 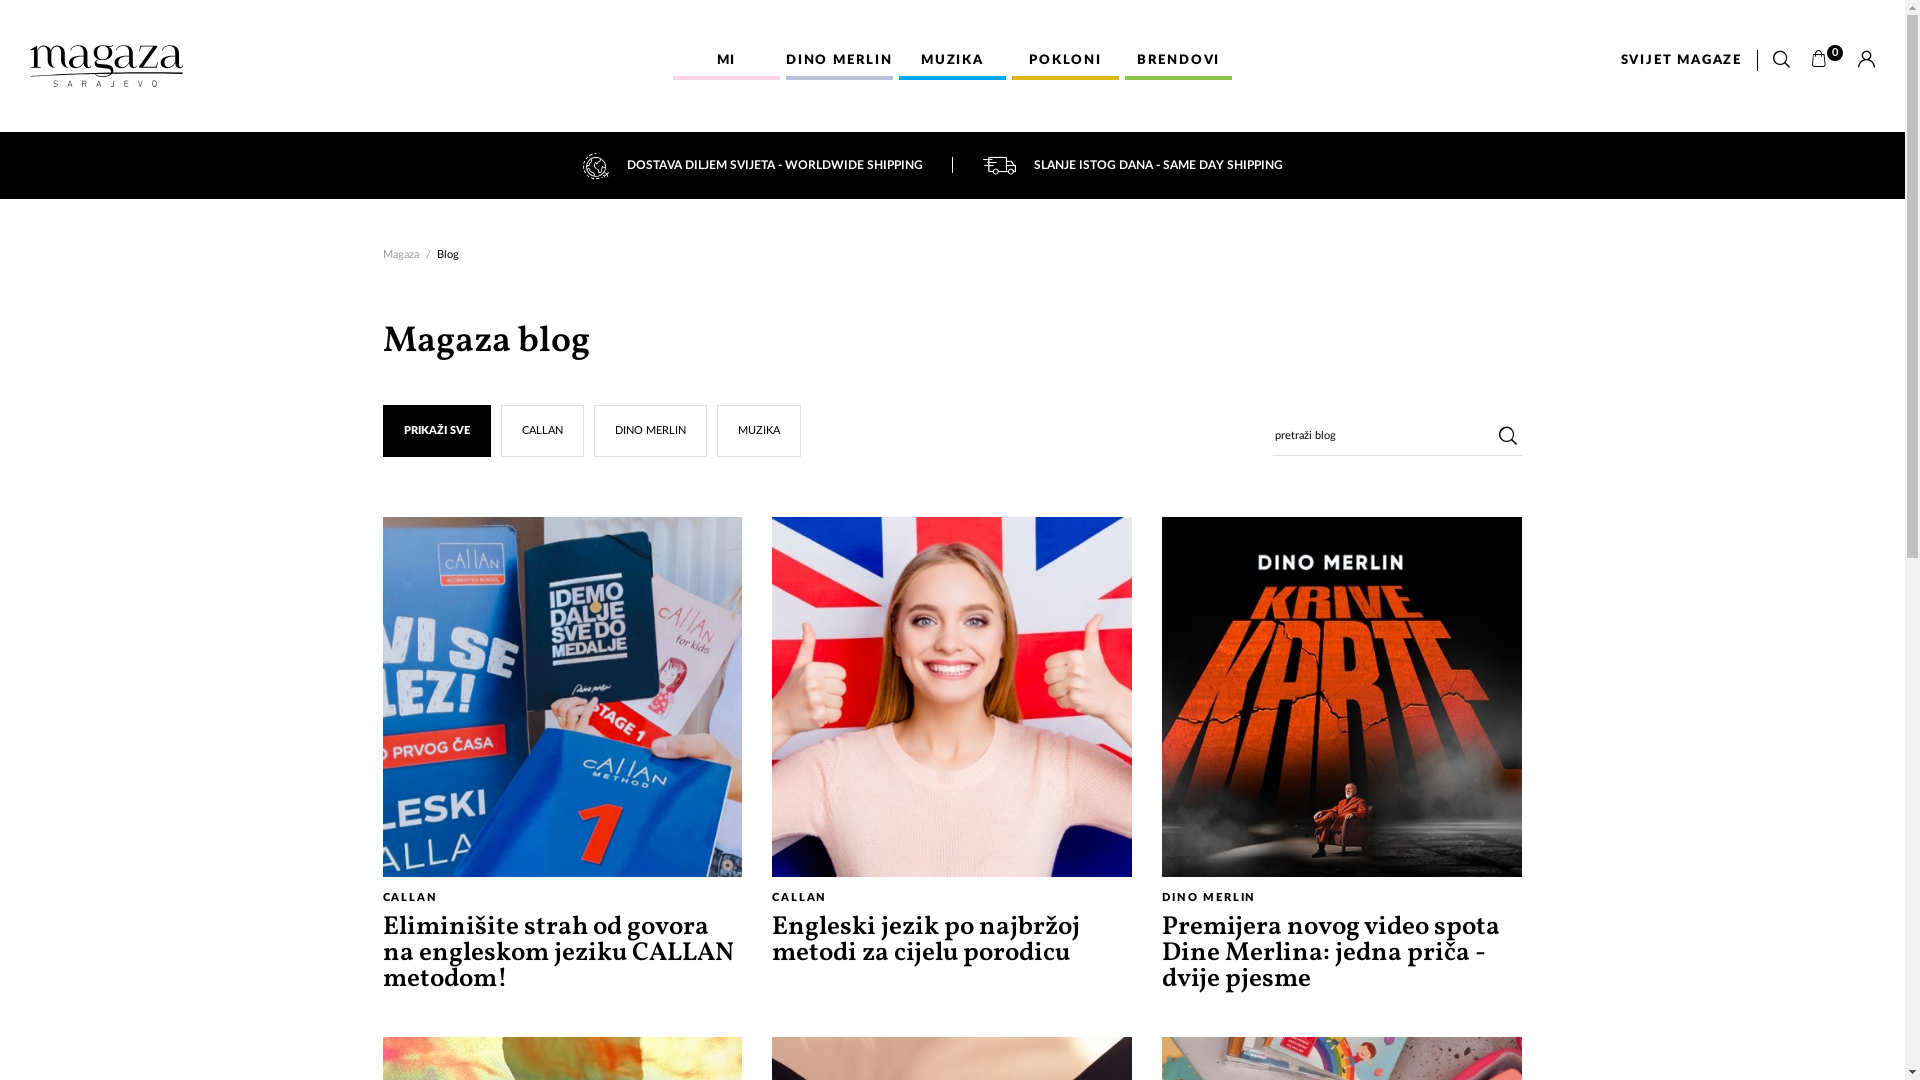 What do you see at coordinates (1682, 60) in the screenshot?
I see `SVIJET MAGAZE` at bounding box center [1682, 60].